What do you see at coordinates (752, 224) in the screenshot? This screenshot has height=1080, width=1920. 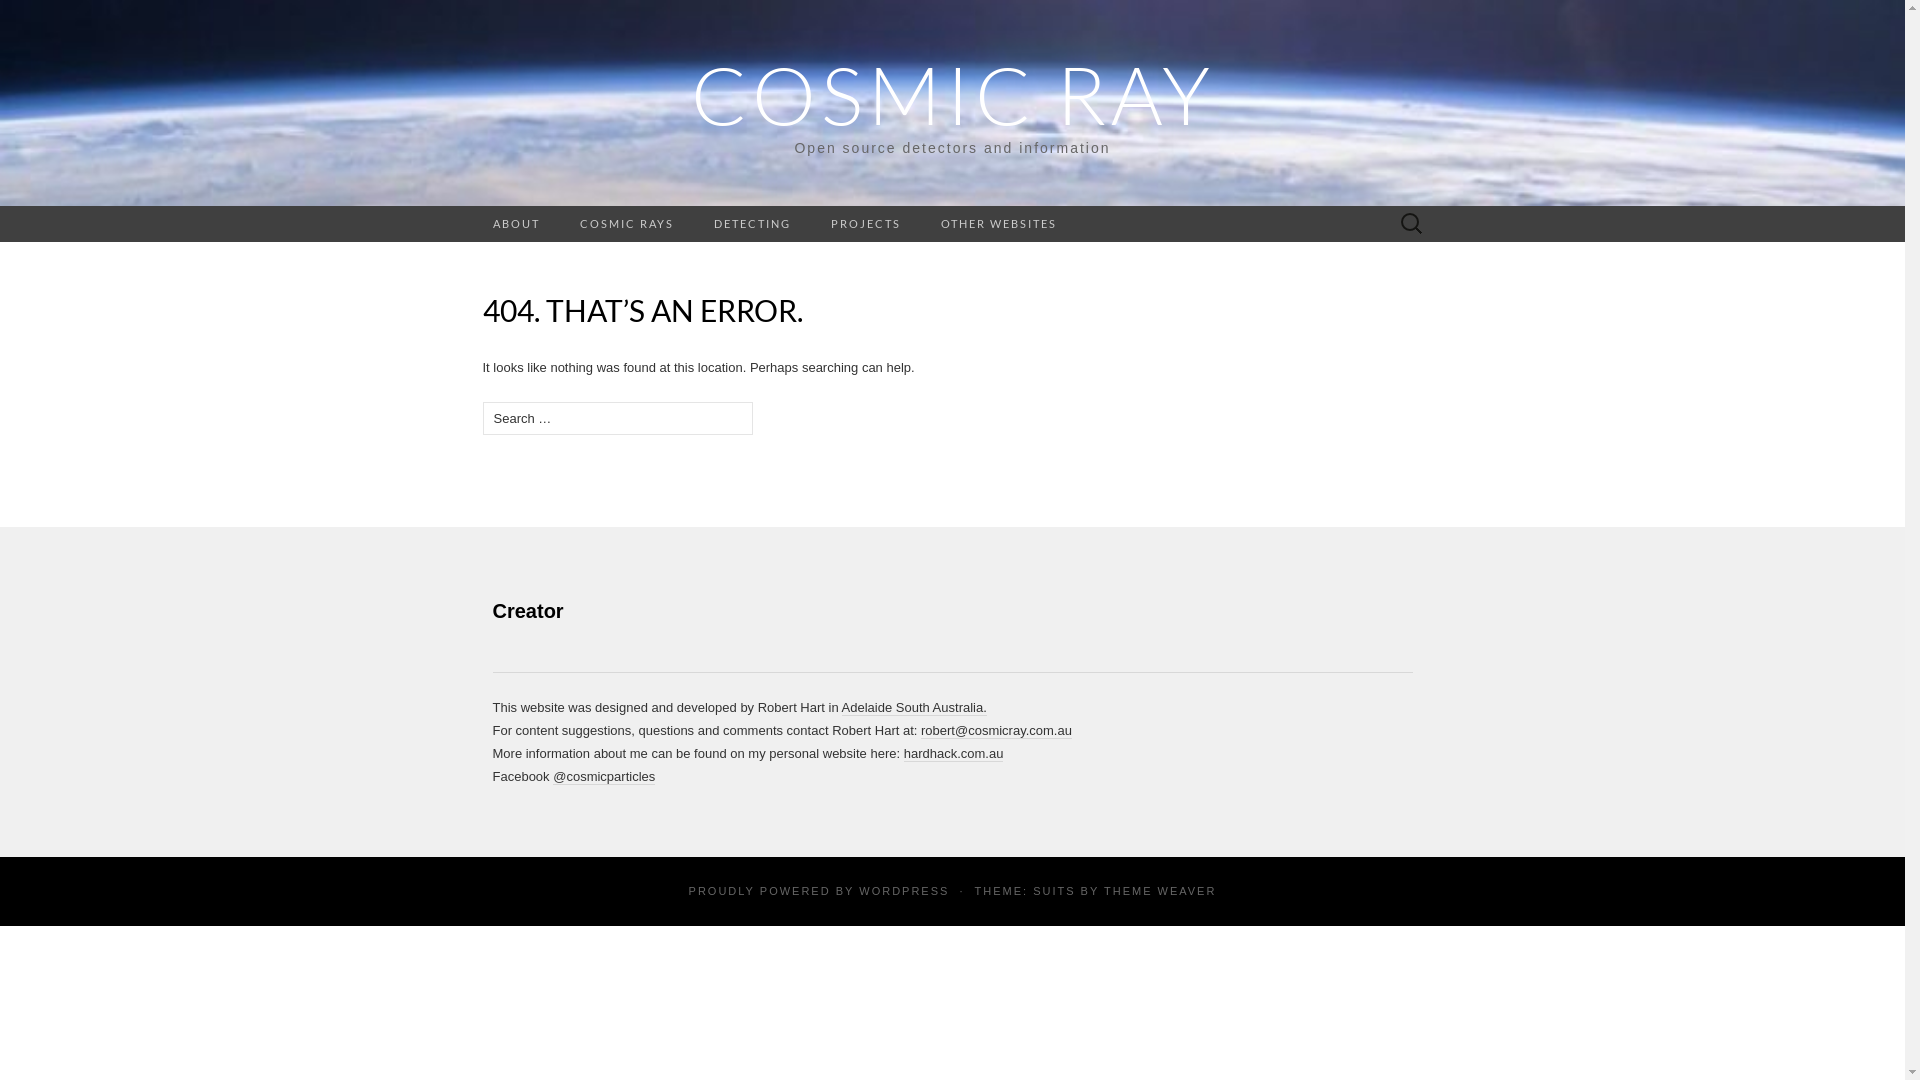 I see `DETECTING` at bounding box center [752, 224].